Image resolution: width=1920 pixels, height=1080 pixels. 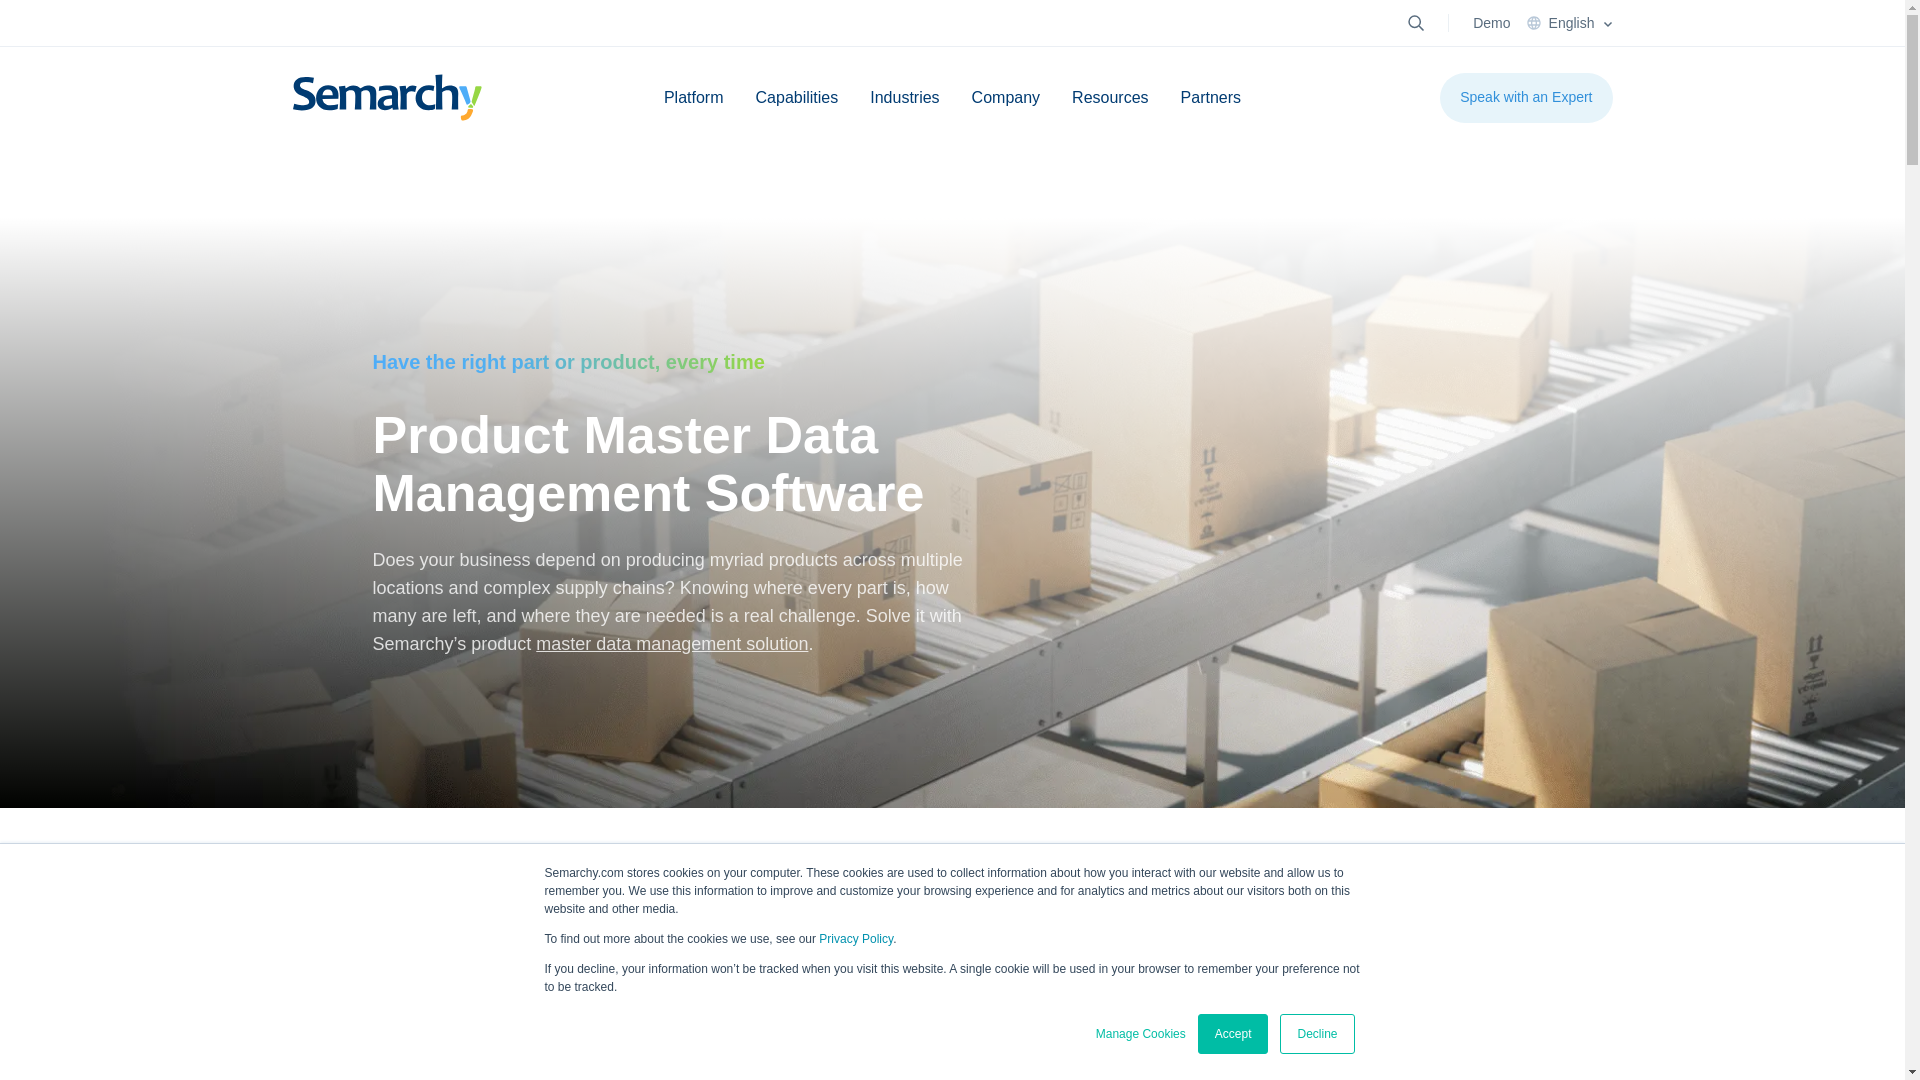 I want to click on Platform, so click(x=694, y=97).